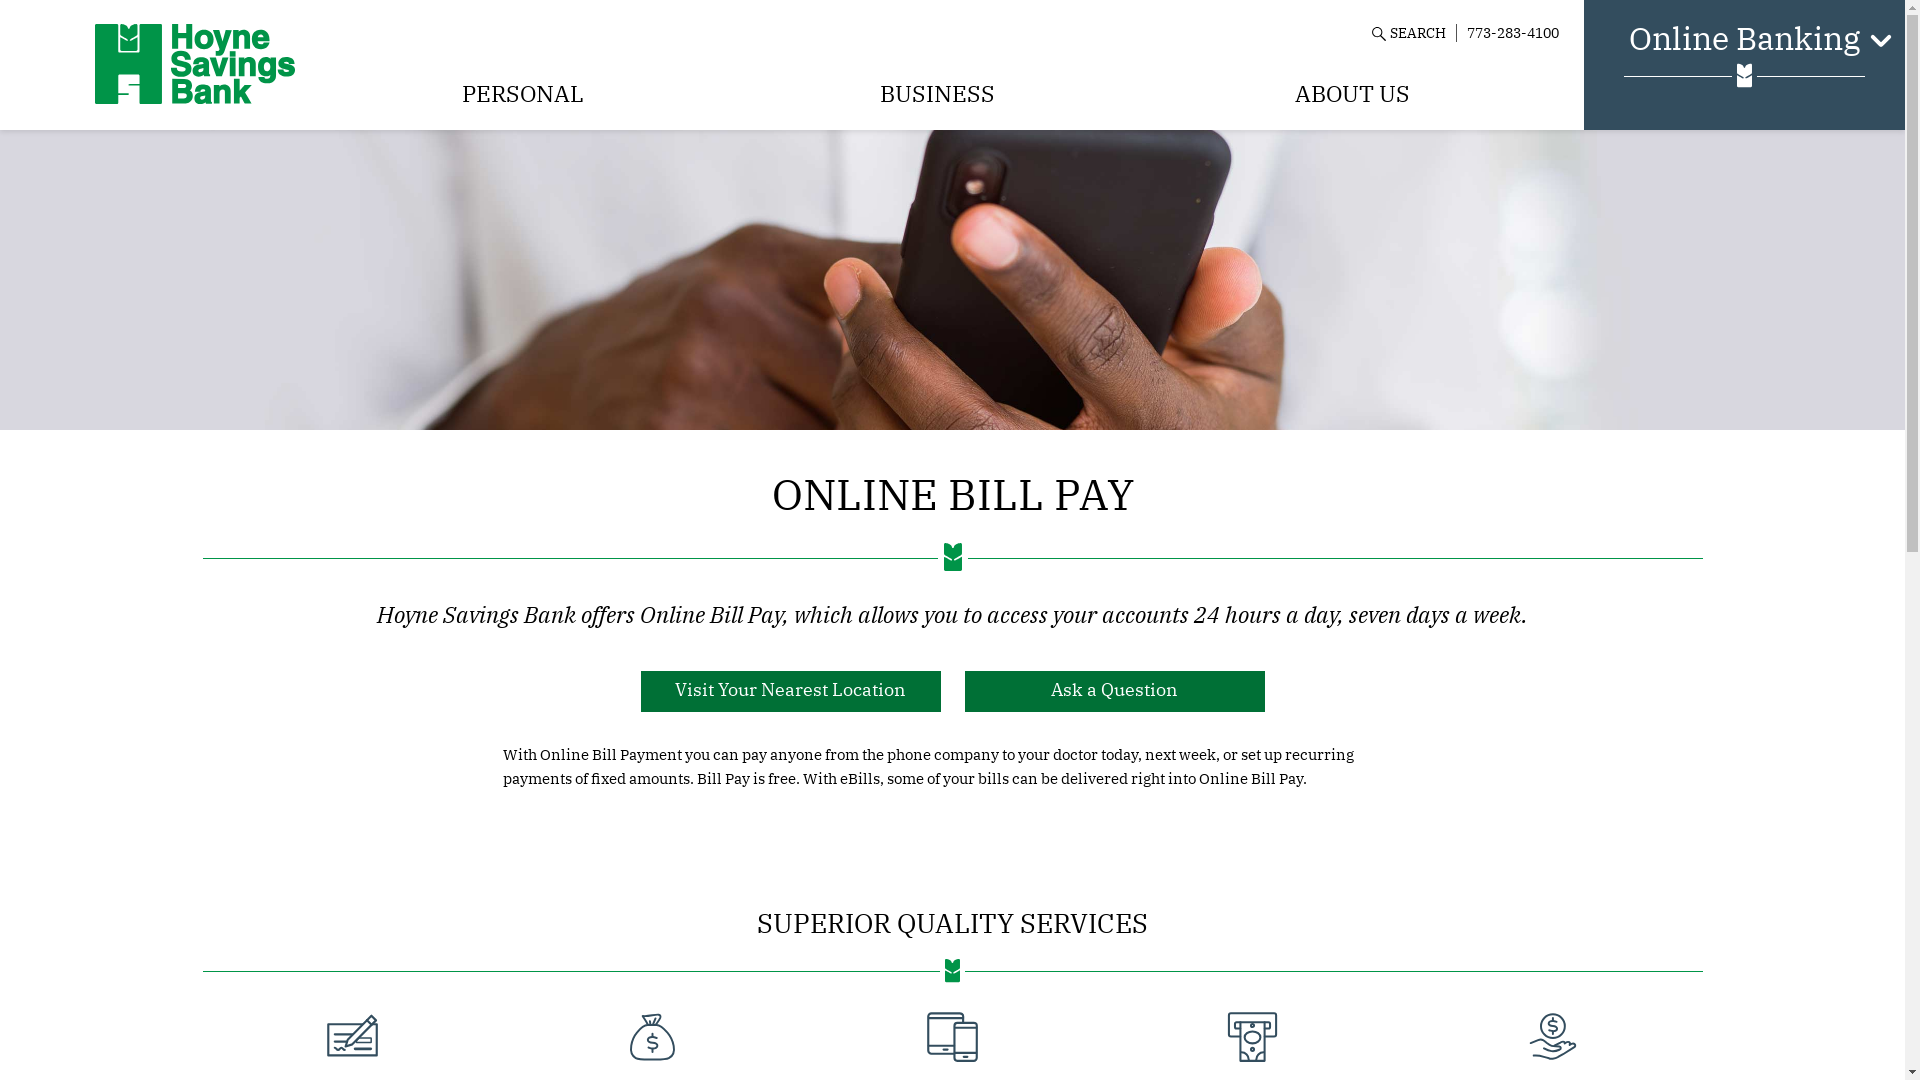 The height and width of the screenshot is (1080, 1920). Describe the element at coordinates (953, 1037) in the screenshot. I see `mobile` at that location.